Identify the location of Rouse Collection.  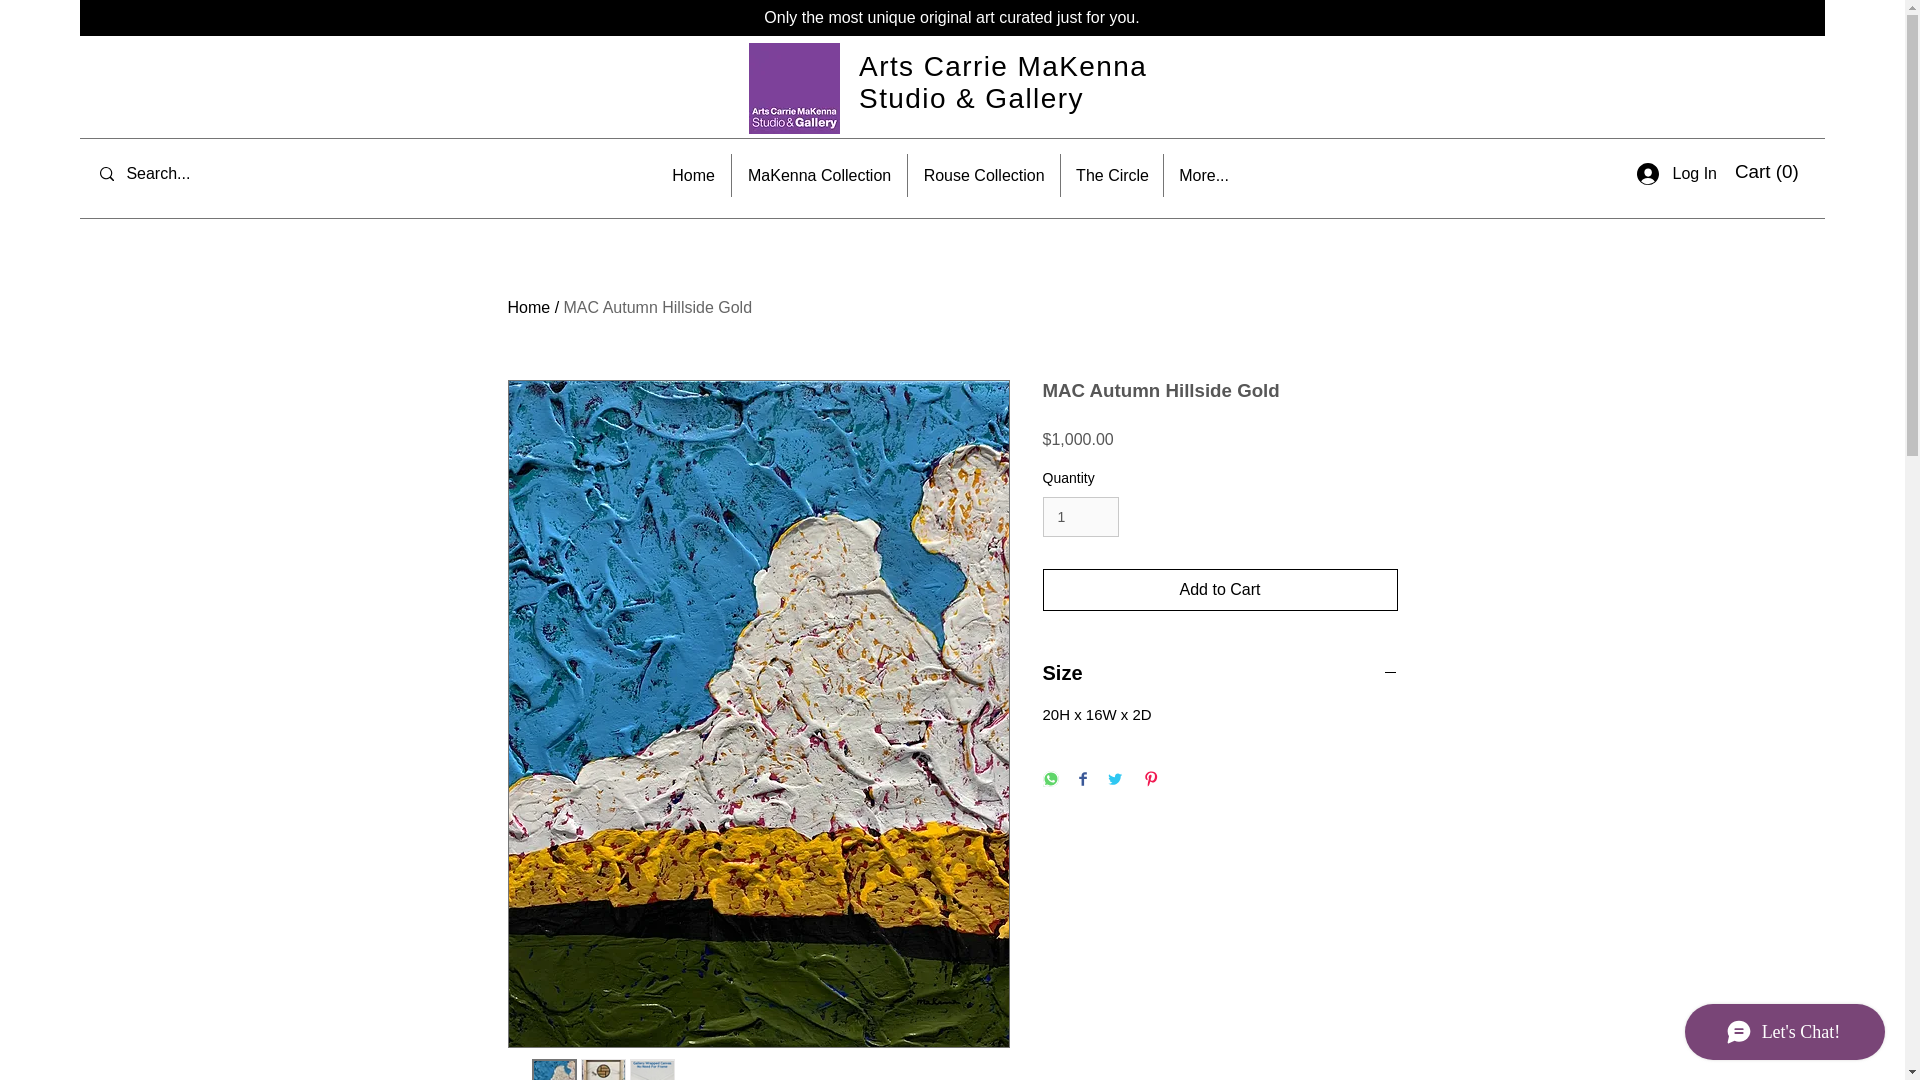
(984, 175).